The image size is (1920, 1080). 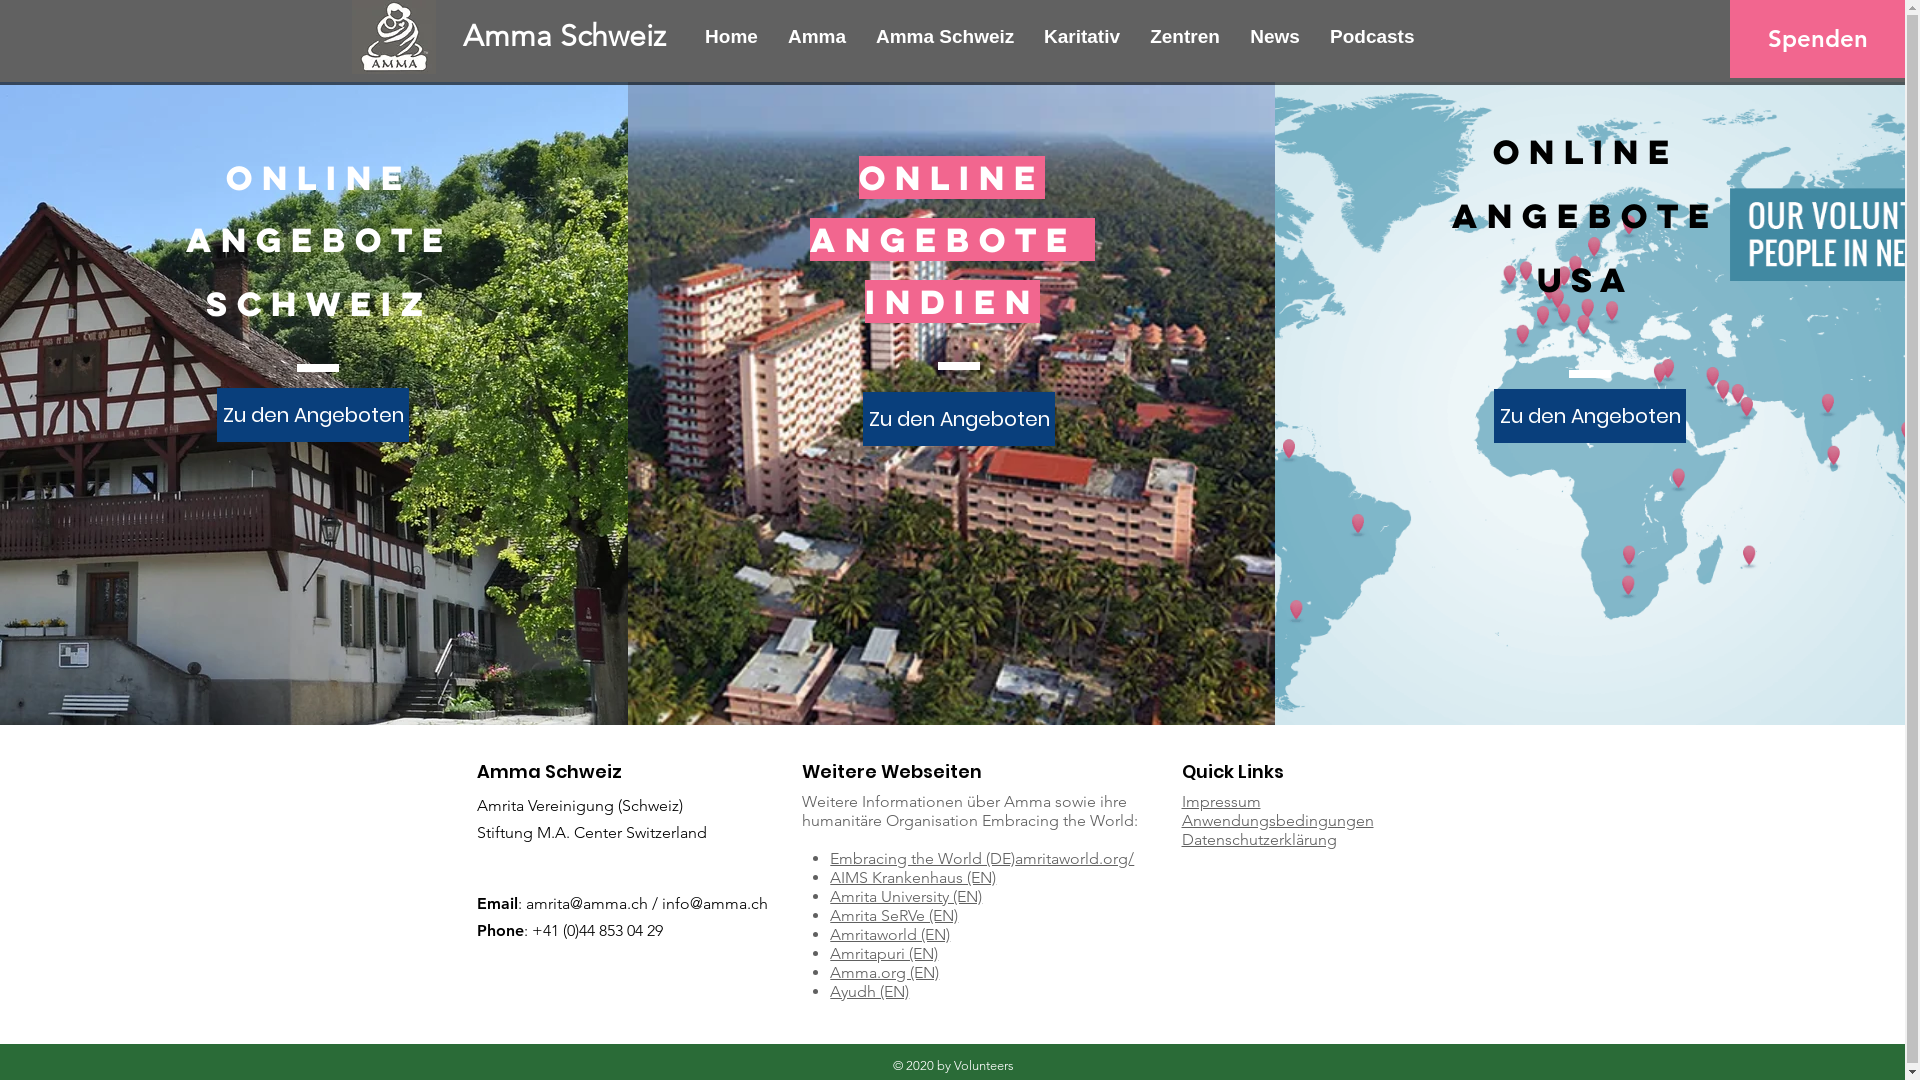 I want to click on Podcasts, so click(x=1372, y=37).